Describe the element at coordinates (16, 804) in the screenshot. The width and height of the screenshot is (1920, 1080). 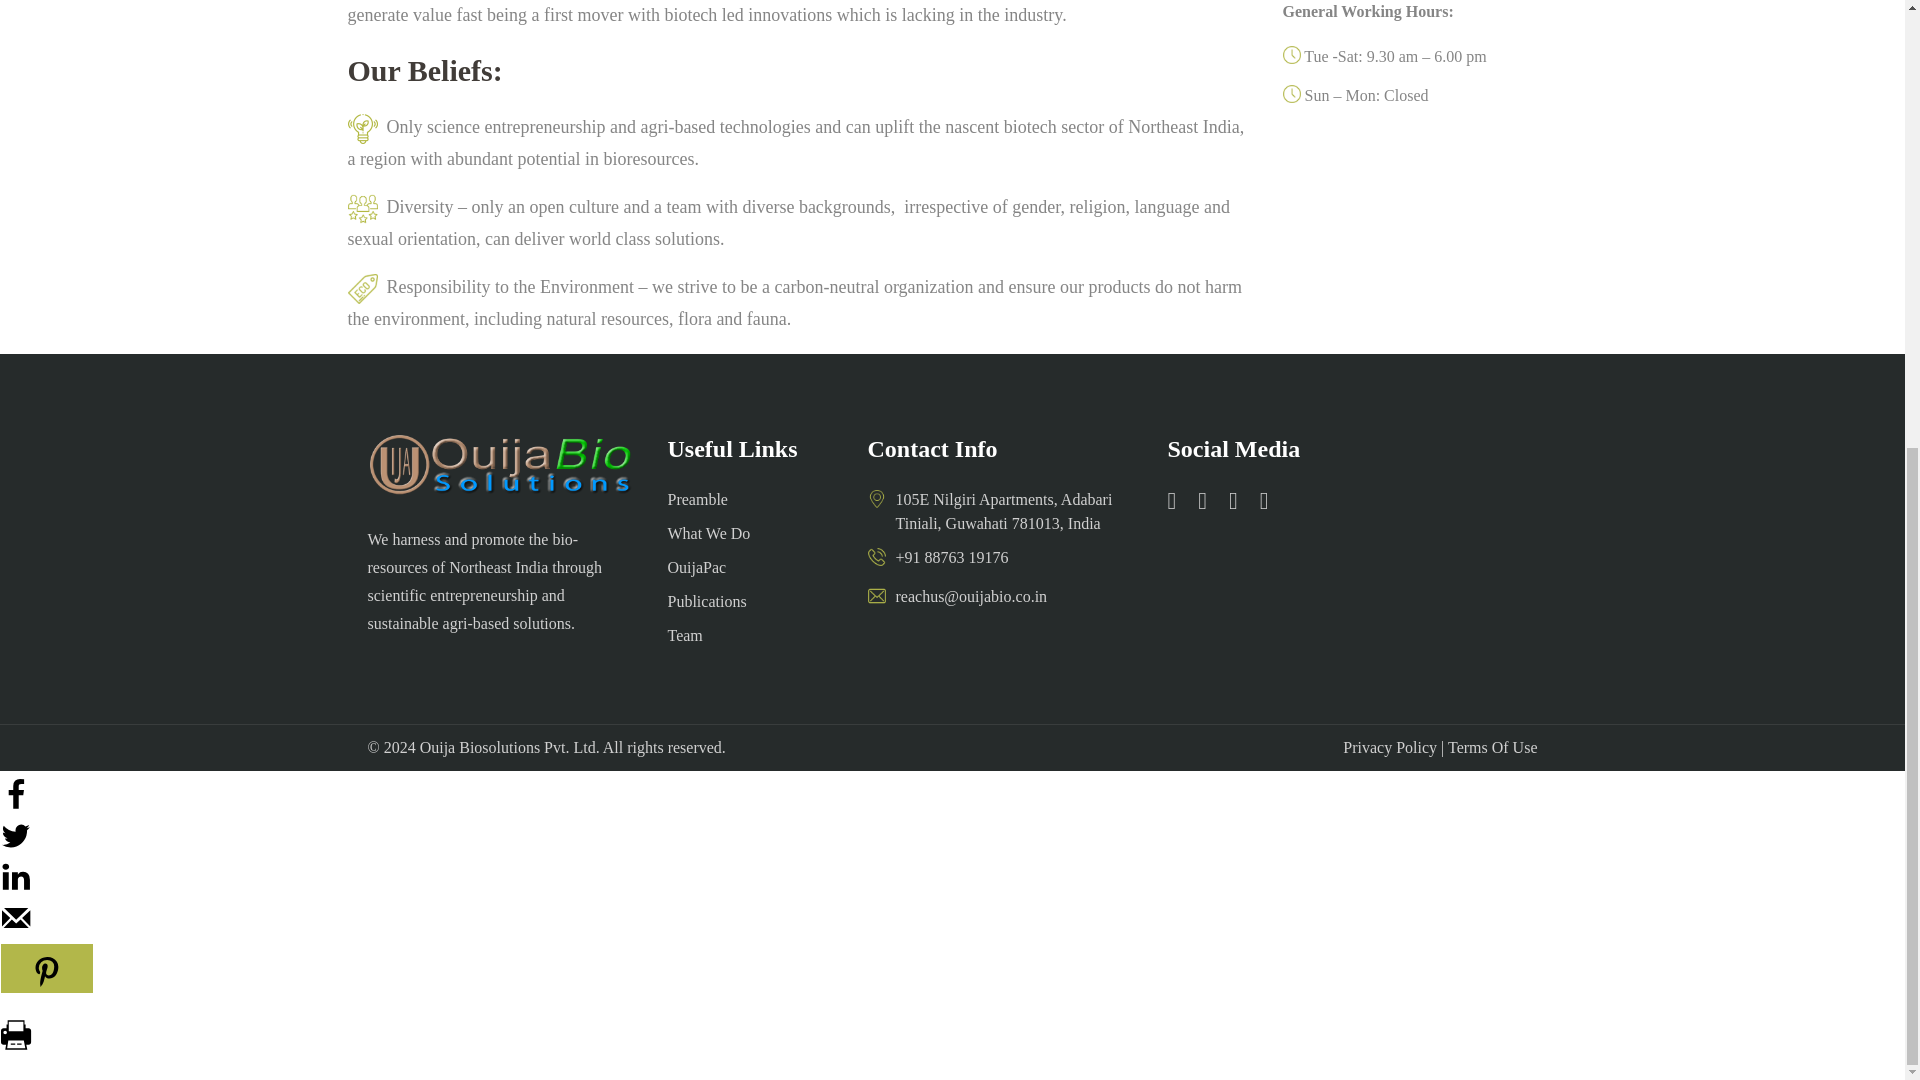
I see `Share on Facebook` at that location.